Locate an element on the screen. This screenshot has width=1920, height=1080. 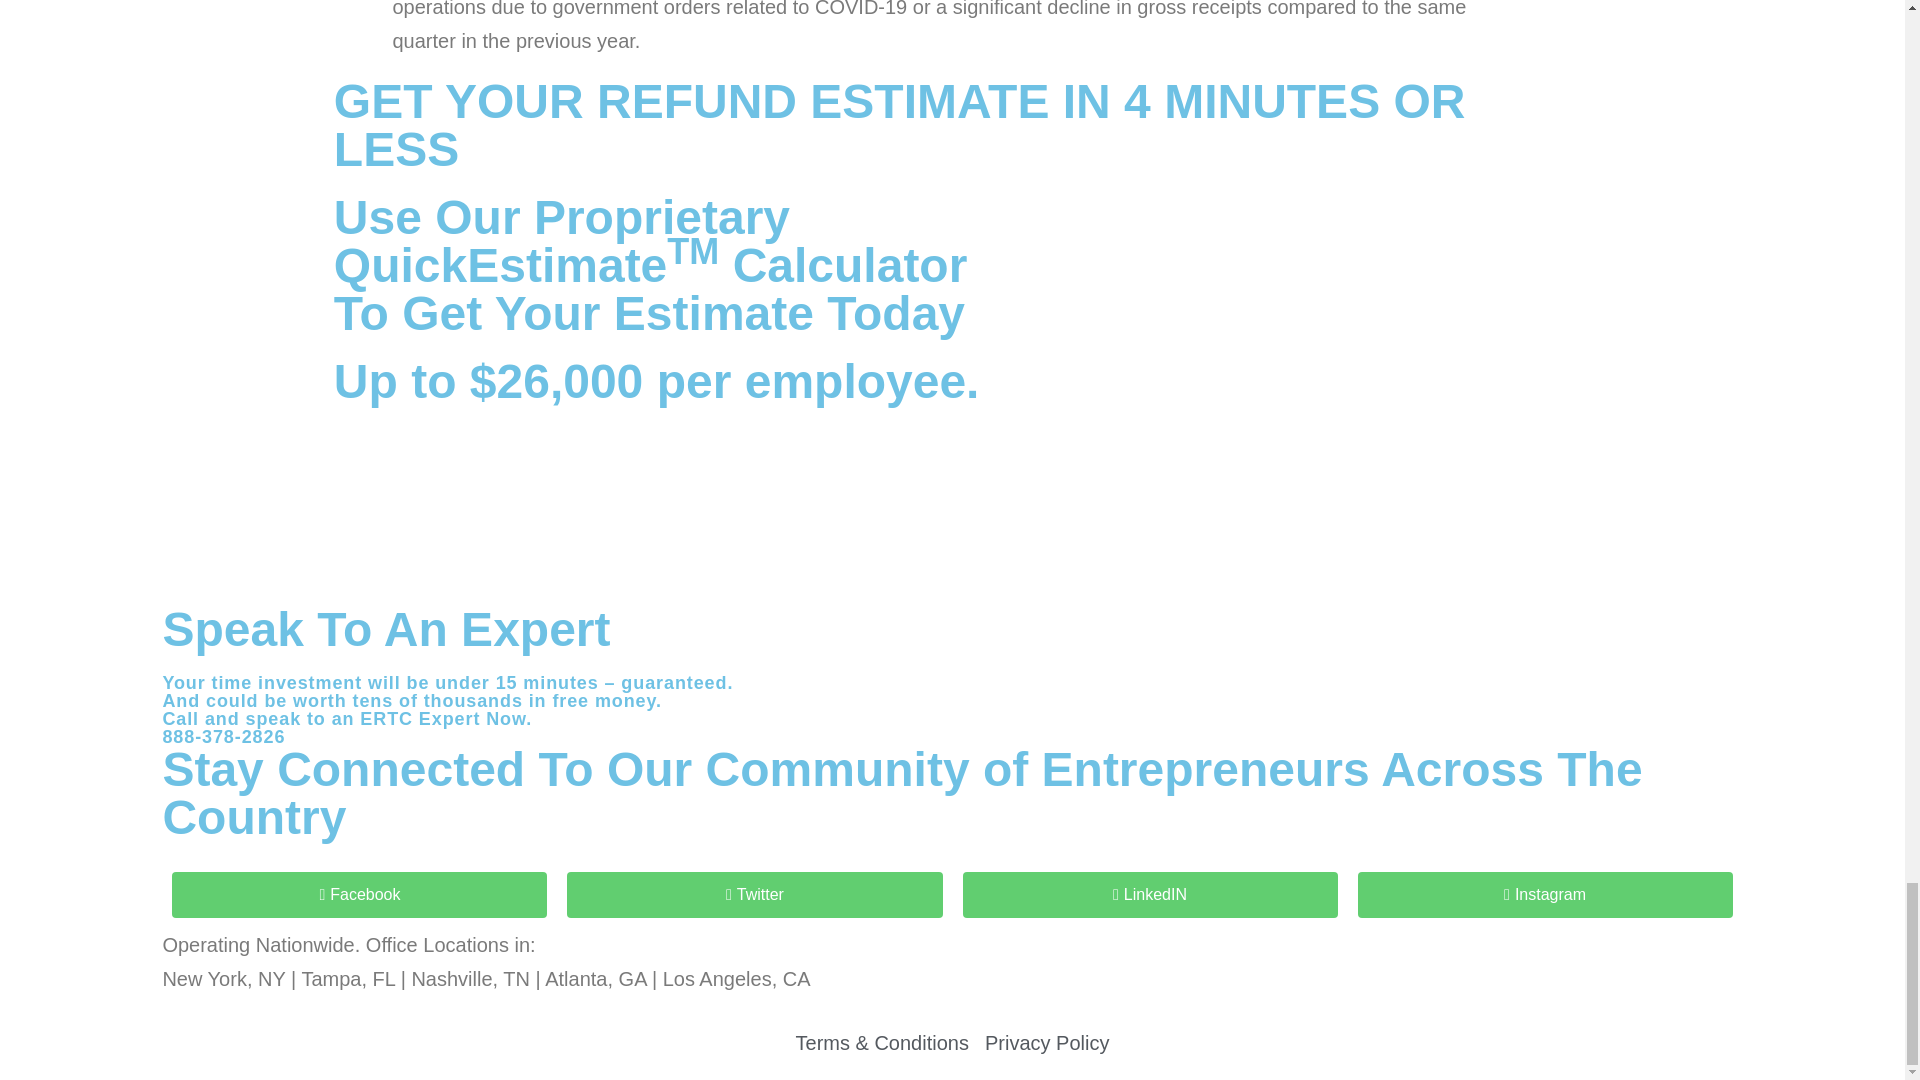
LinkedIN is located at coordinates (1148, 894).